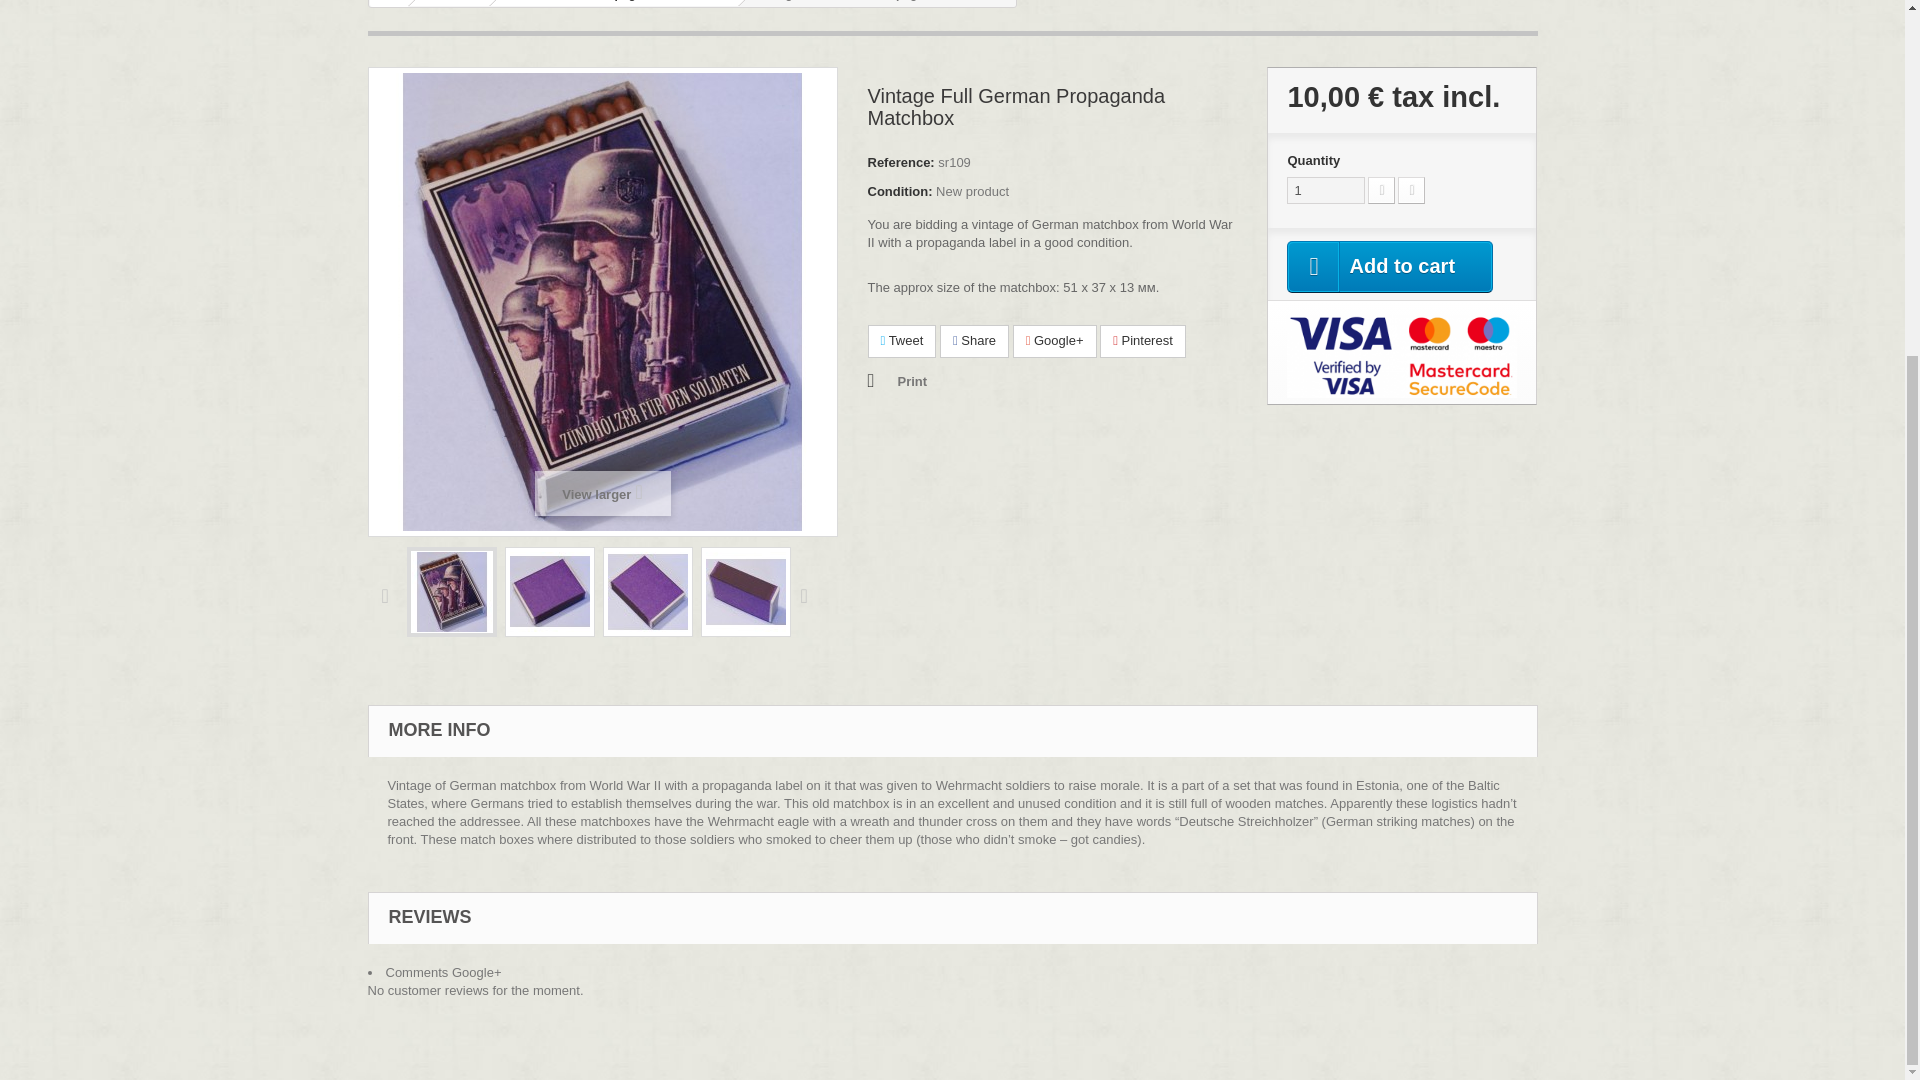 The width and height of the screenshot is (1920, 1080). I want to click on 1, so click(1326, 190).